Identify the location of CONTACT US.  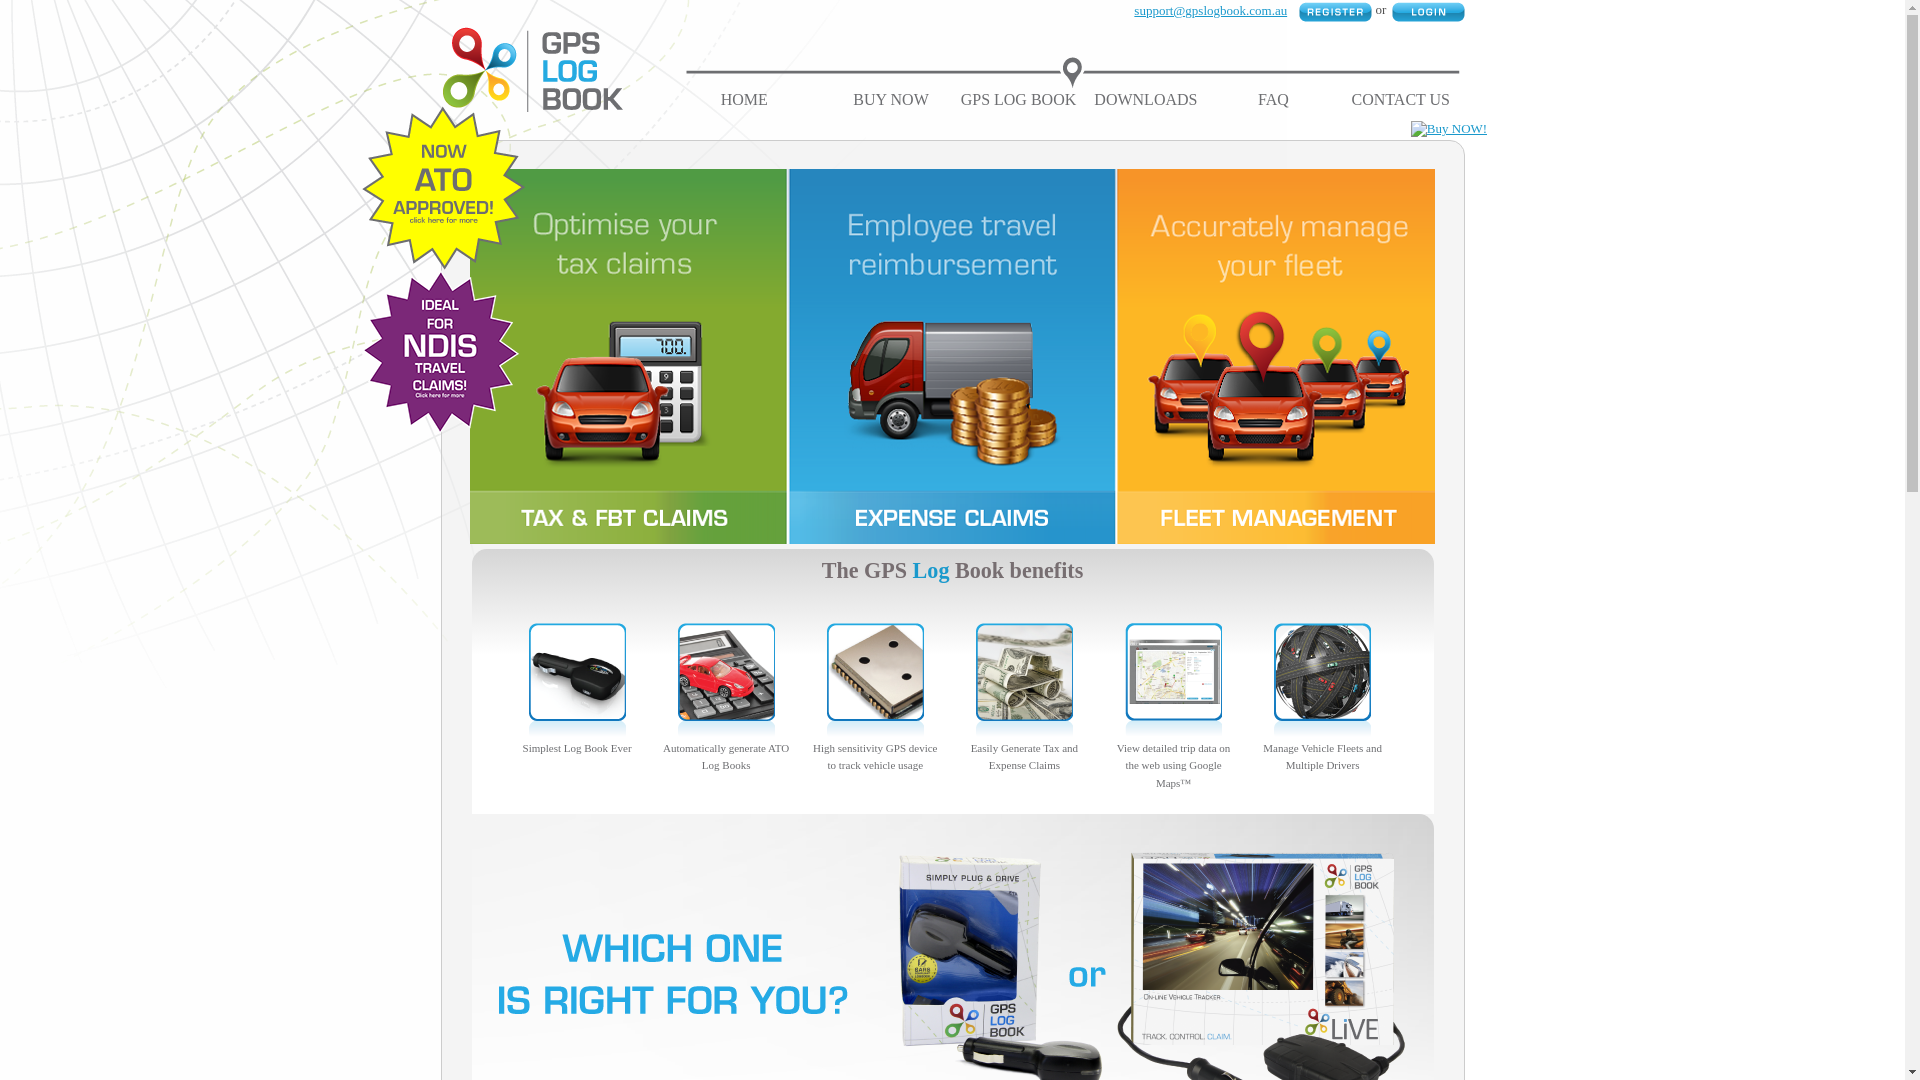
(1401, 100).